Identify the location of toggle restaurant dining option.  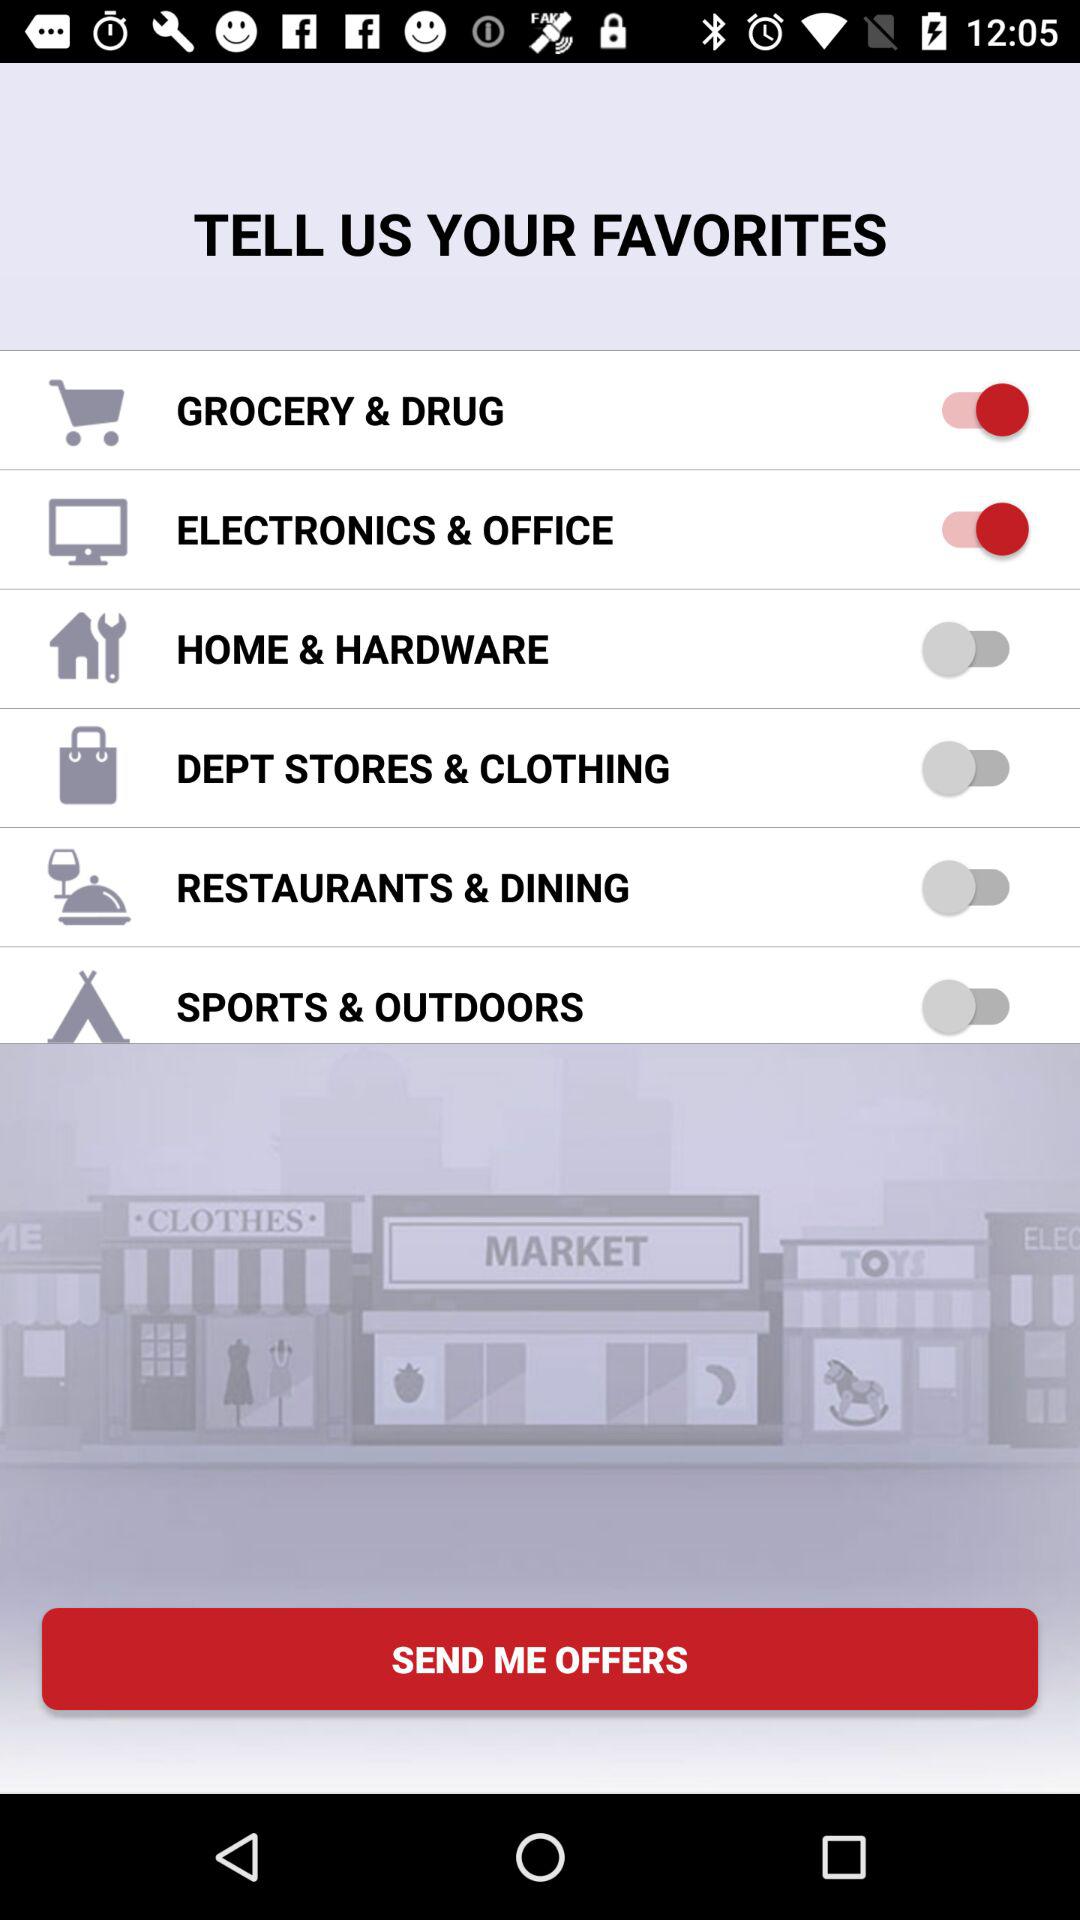
(976, 886).